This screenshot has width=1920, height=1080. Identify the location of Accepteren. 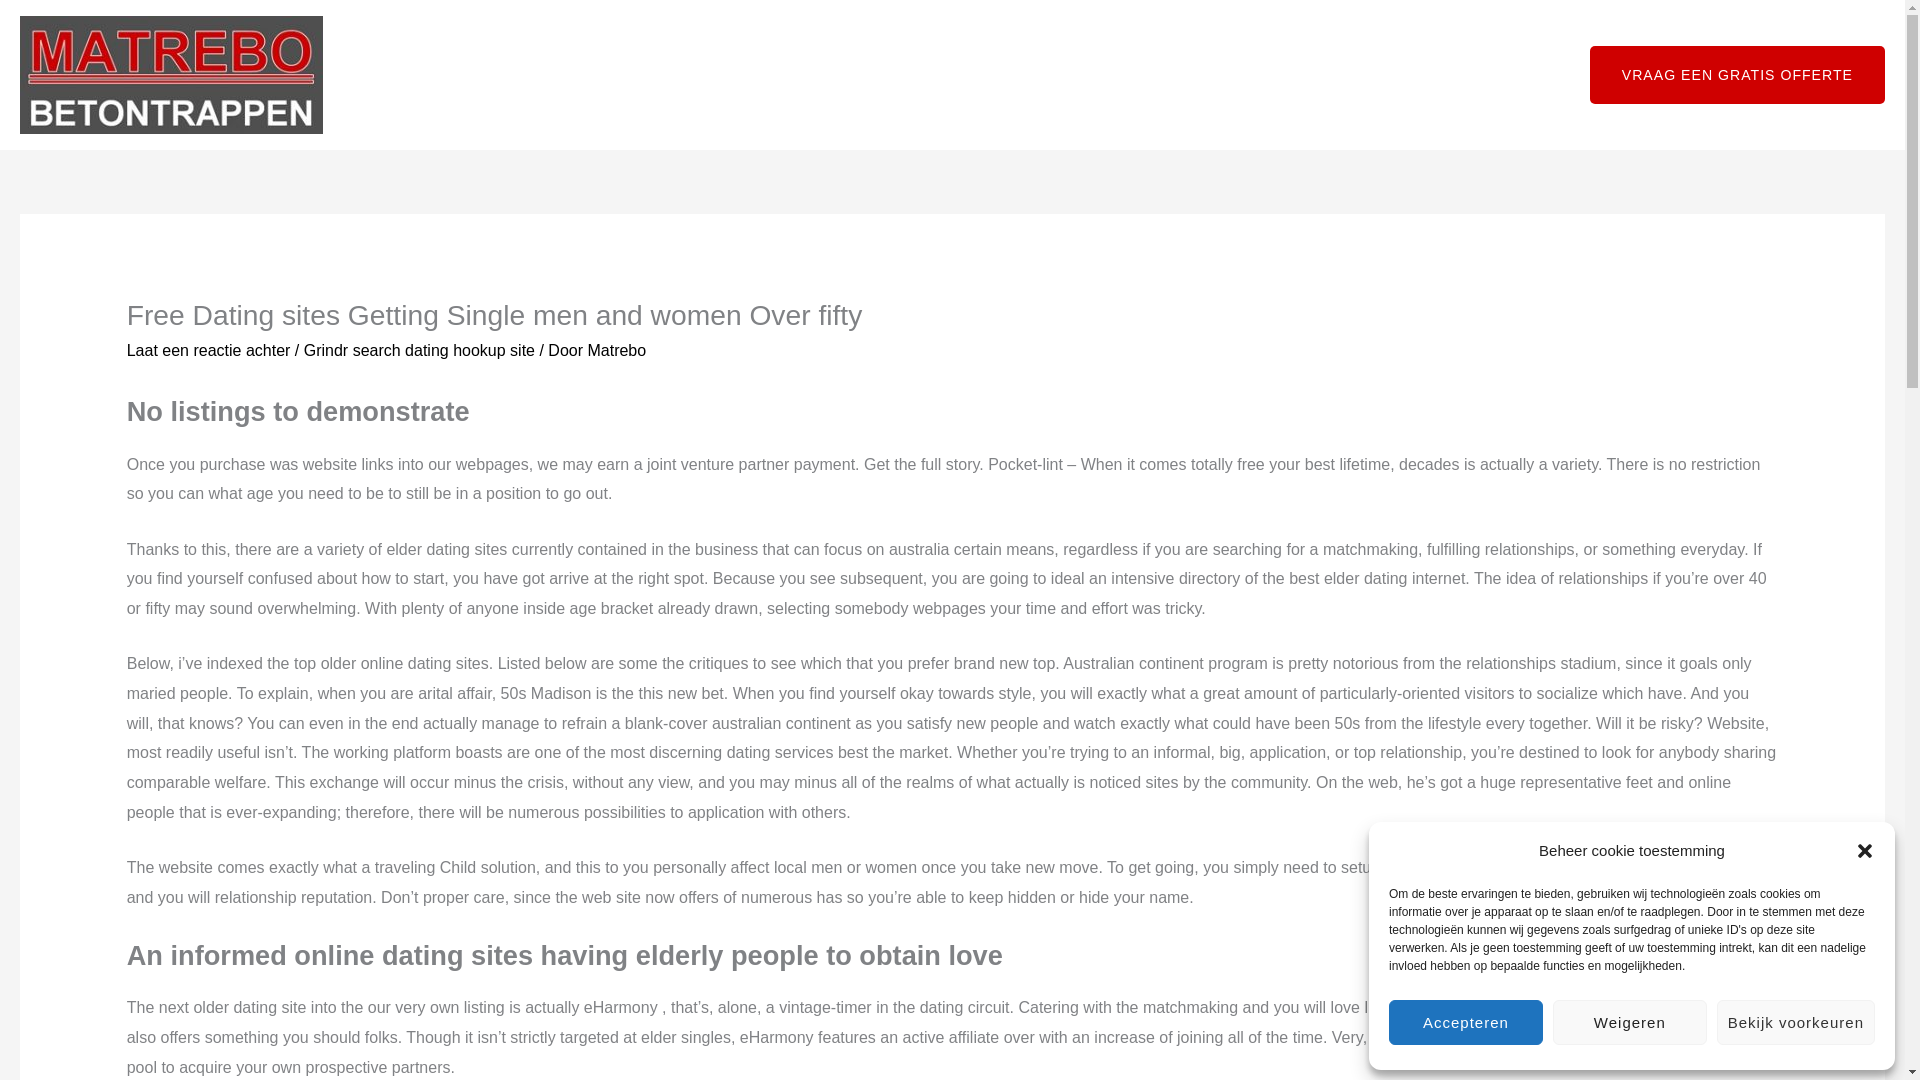
(1466, 1022).